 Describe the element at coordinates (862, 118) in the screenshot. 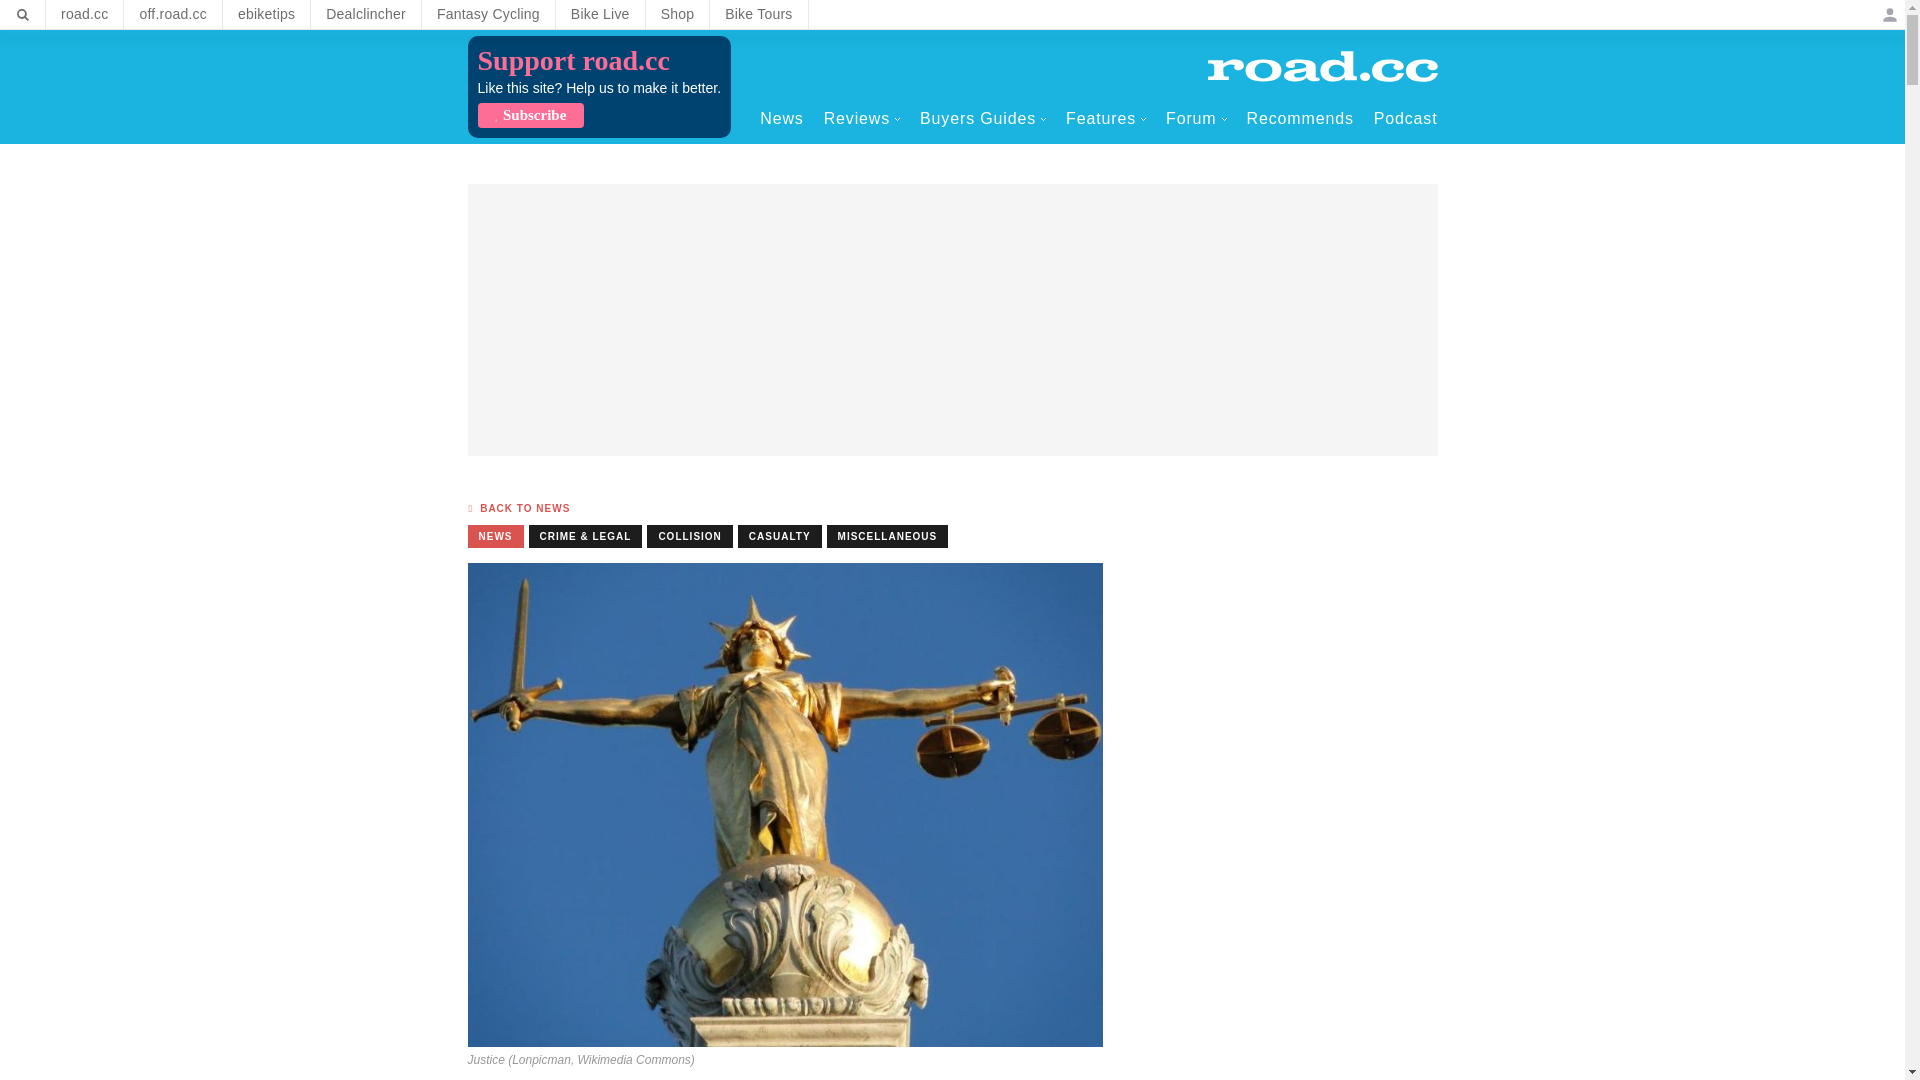

I see `Reviews` at that location.